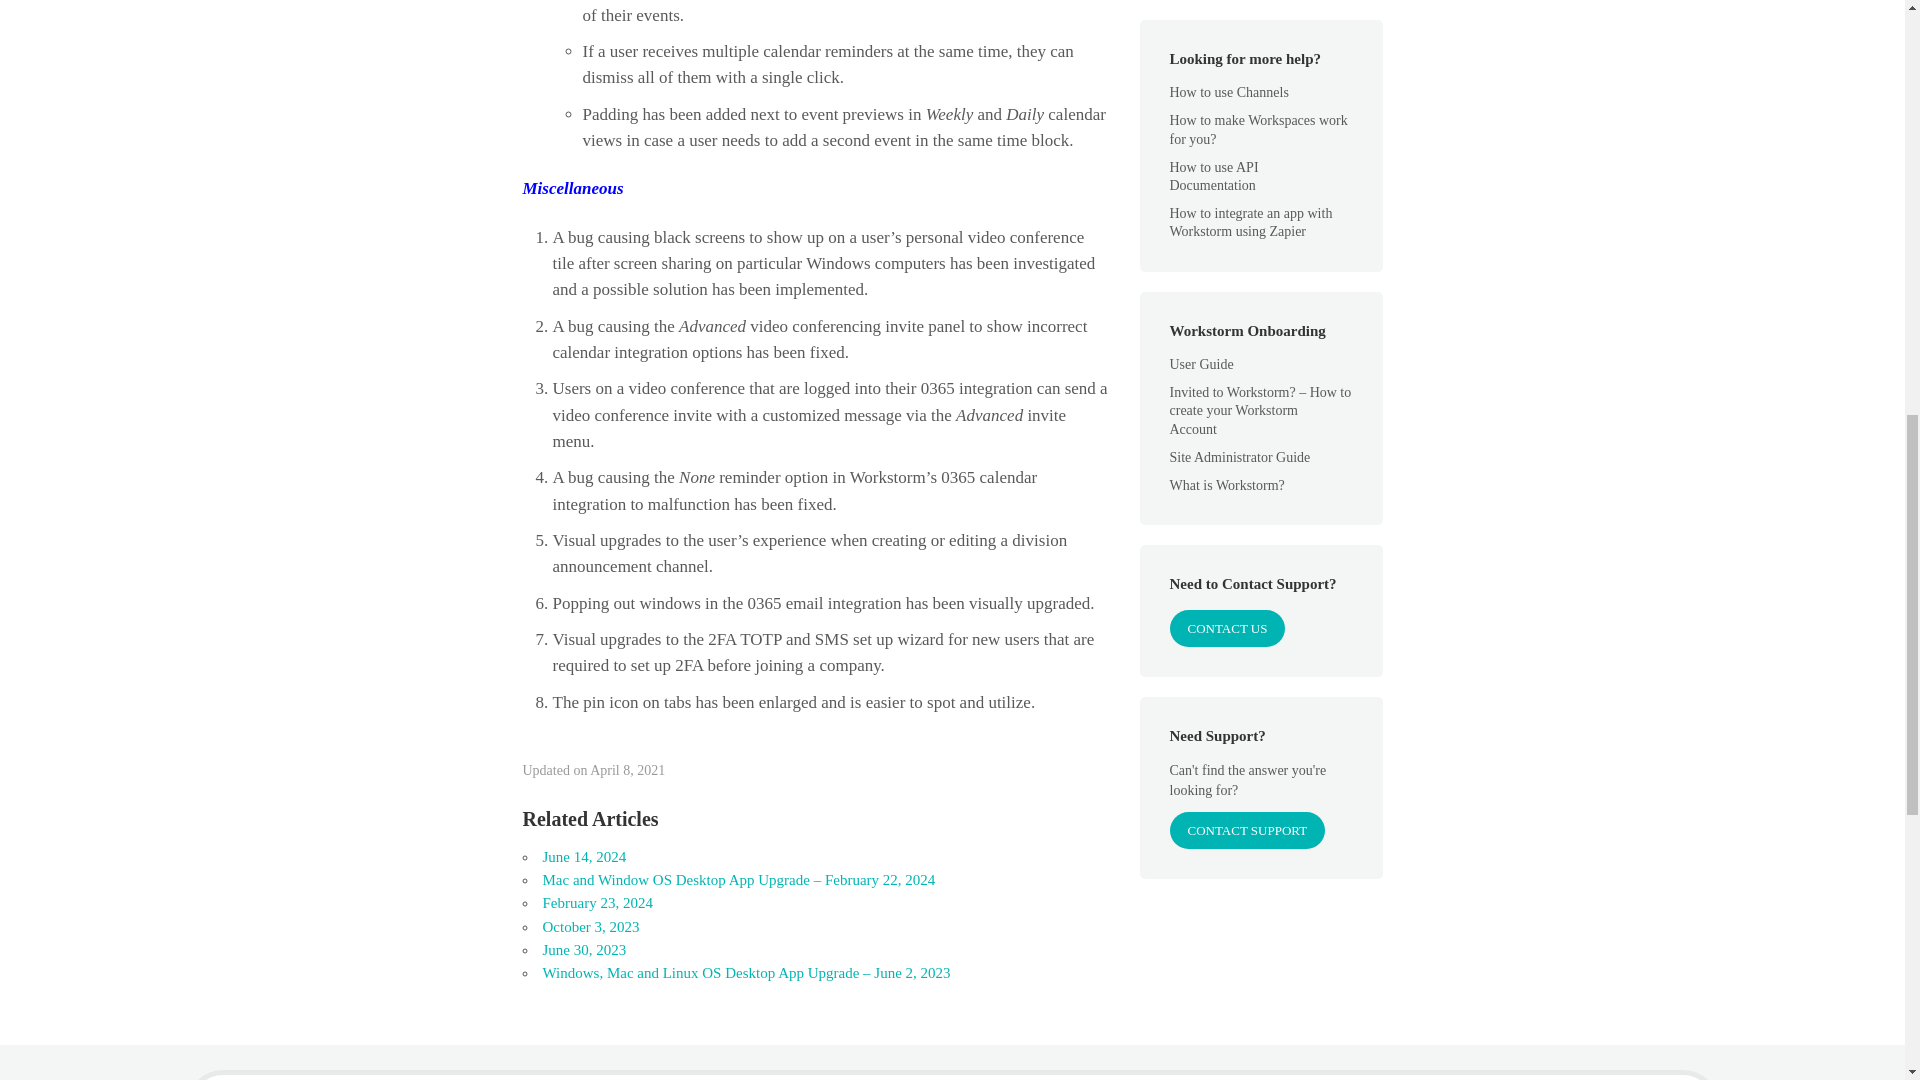 This screenshot has width=1920, height=1080. I want to click on February 23, 2024, so click(596, 903).